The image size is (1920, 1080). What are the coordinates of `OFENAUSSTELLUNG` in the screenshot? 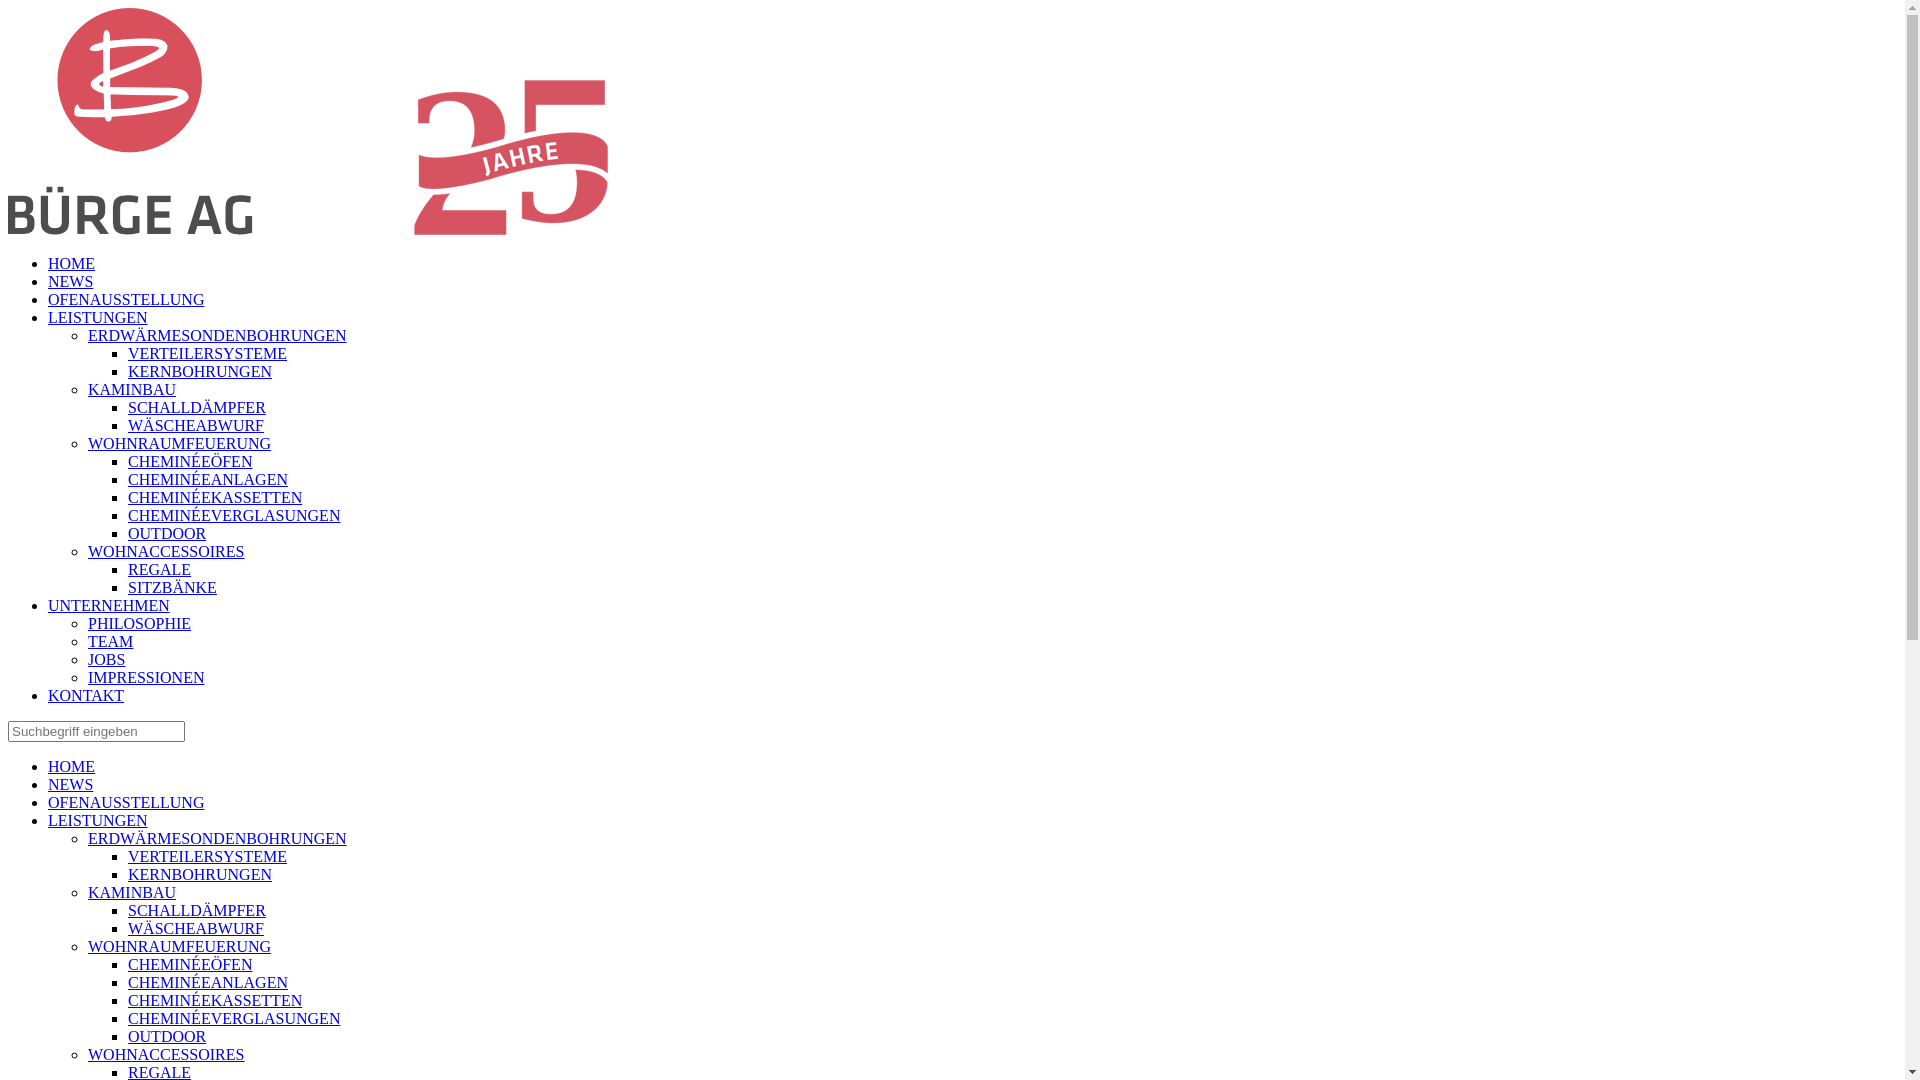 It's located at (126, 300).